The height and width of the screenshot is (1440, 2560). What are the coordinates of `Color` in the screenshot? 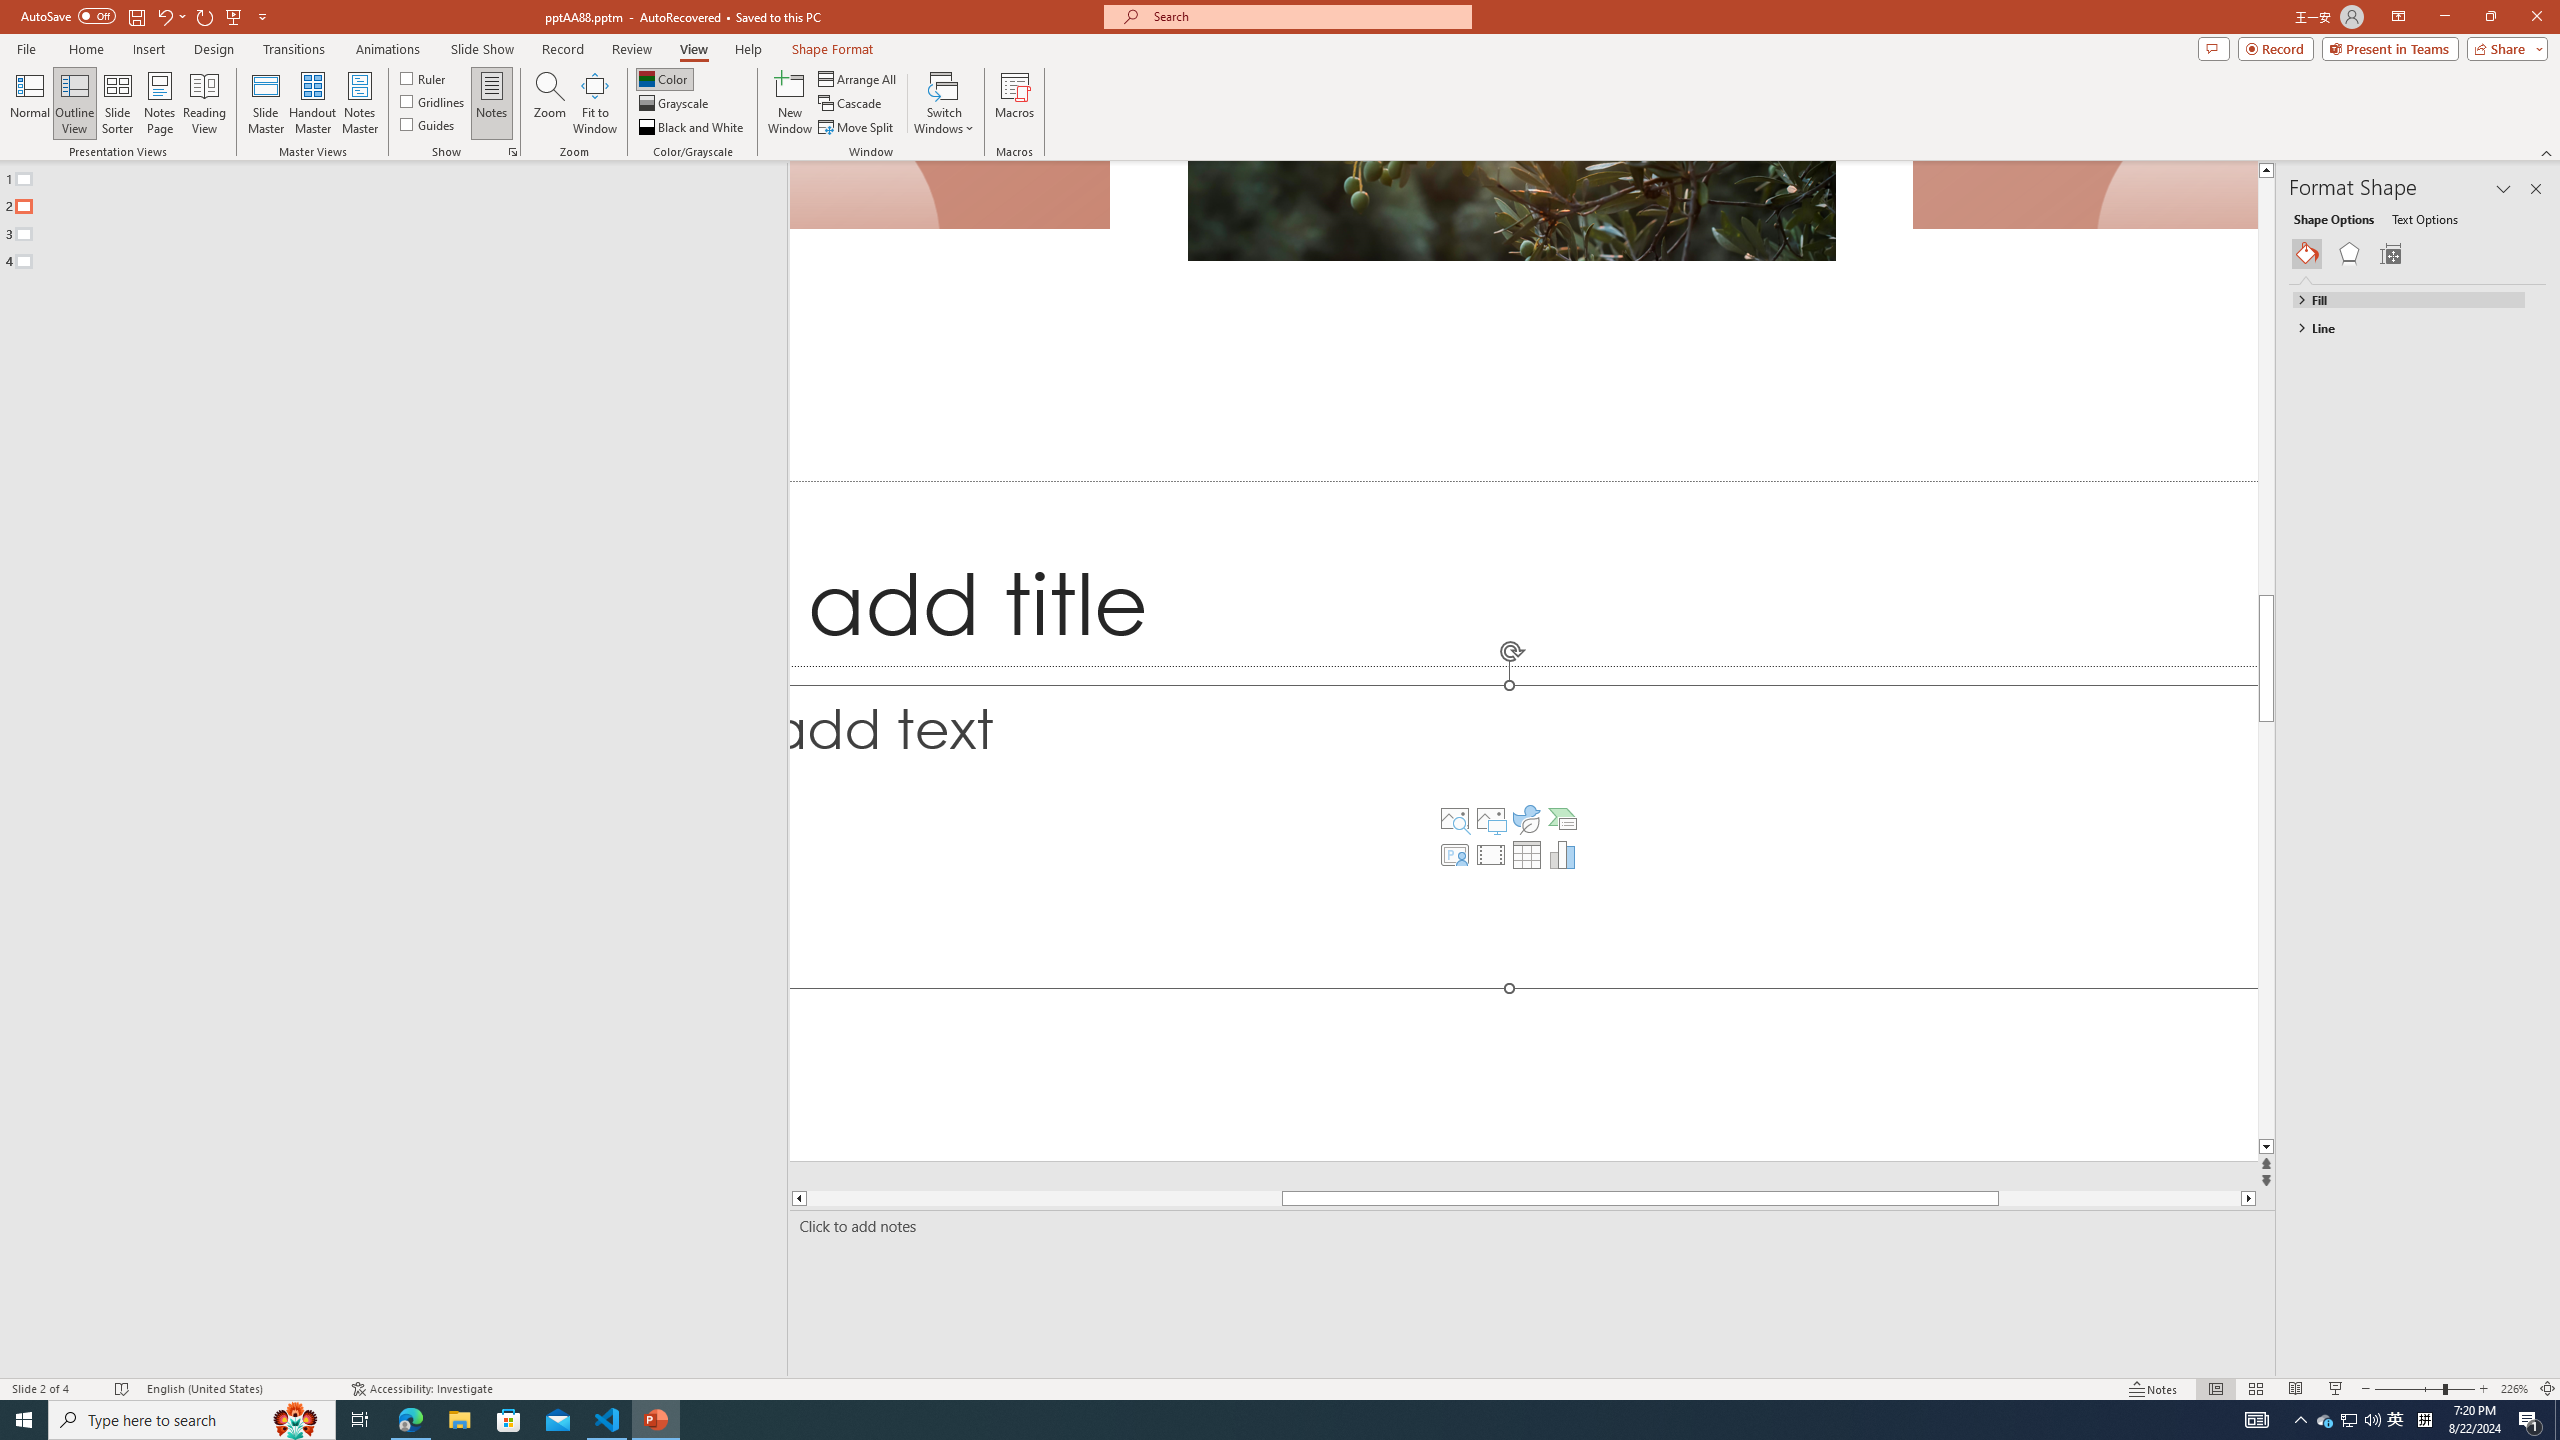 It's located at (664, 78).